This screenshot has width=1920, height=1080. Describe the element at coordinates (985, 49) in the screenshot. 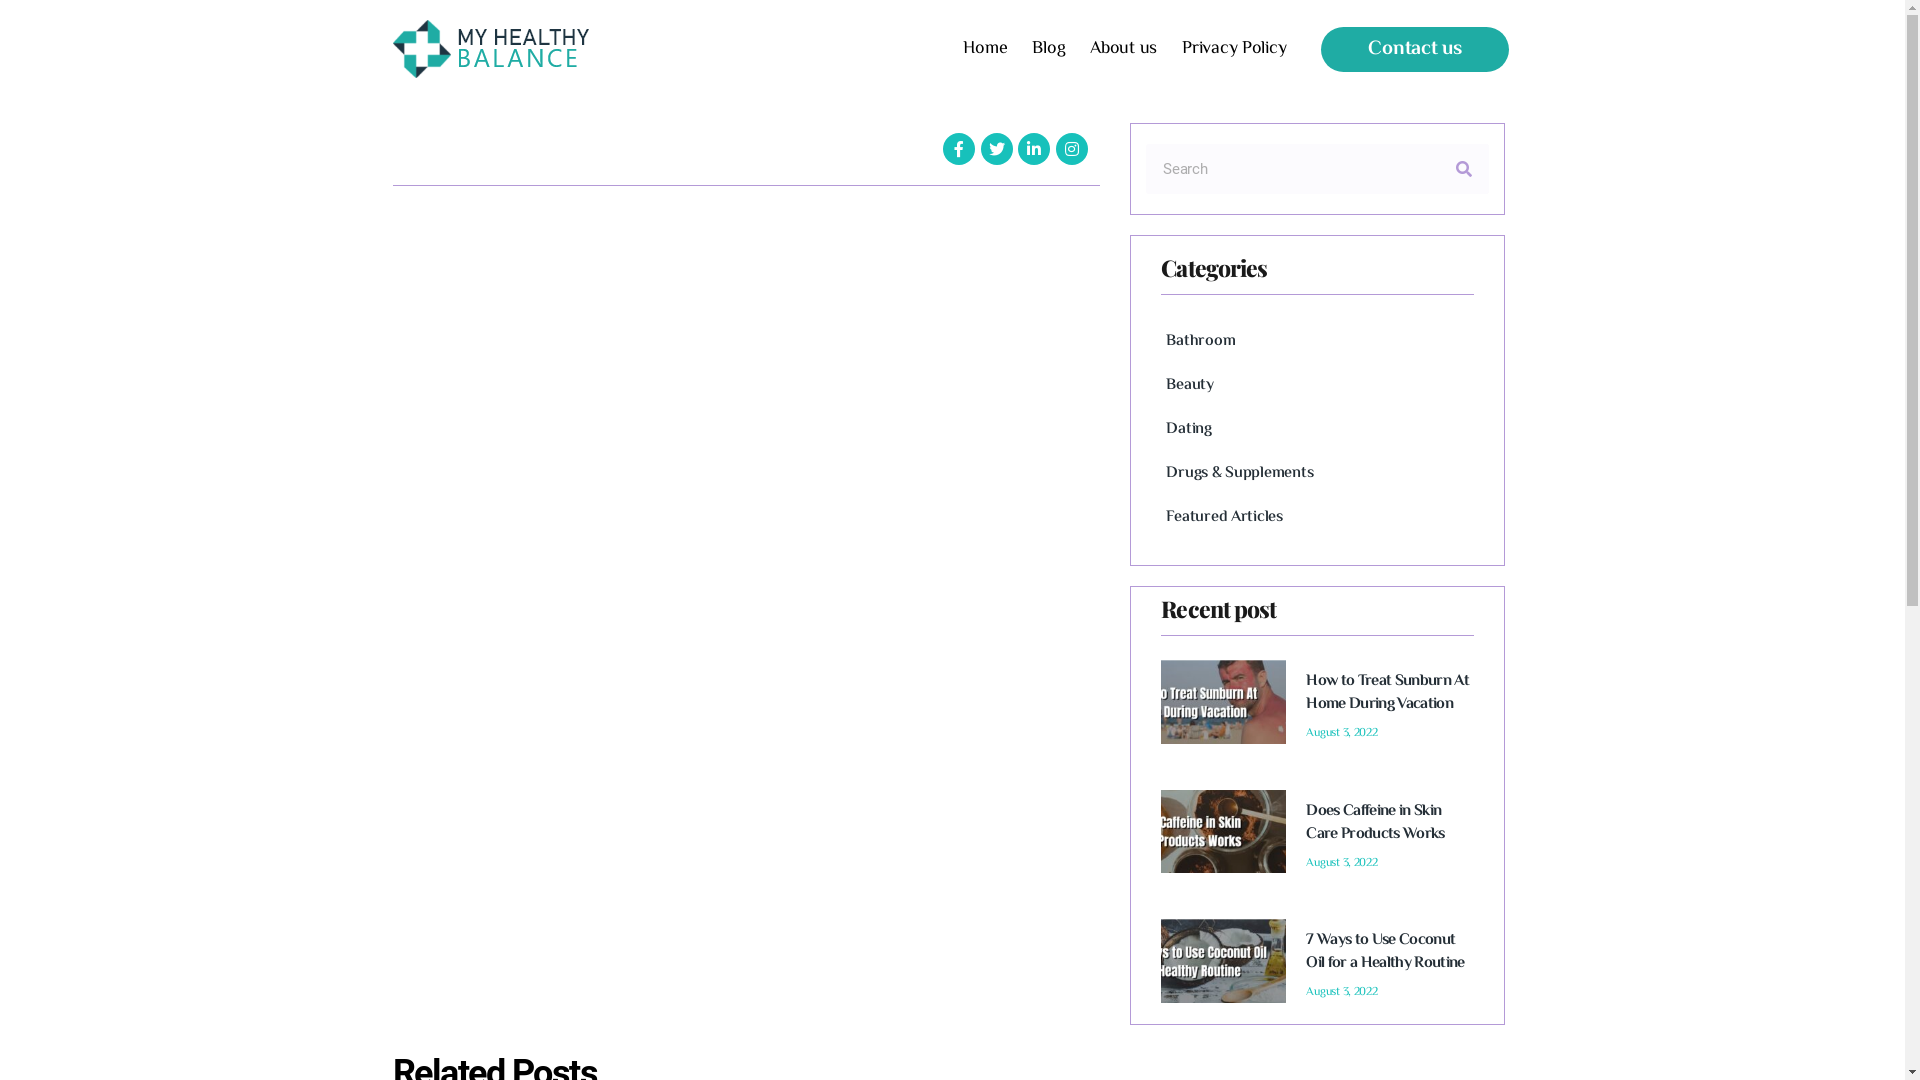

I see `Home` at that location.